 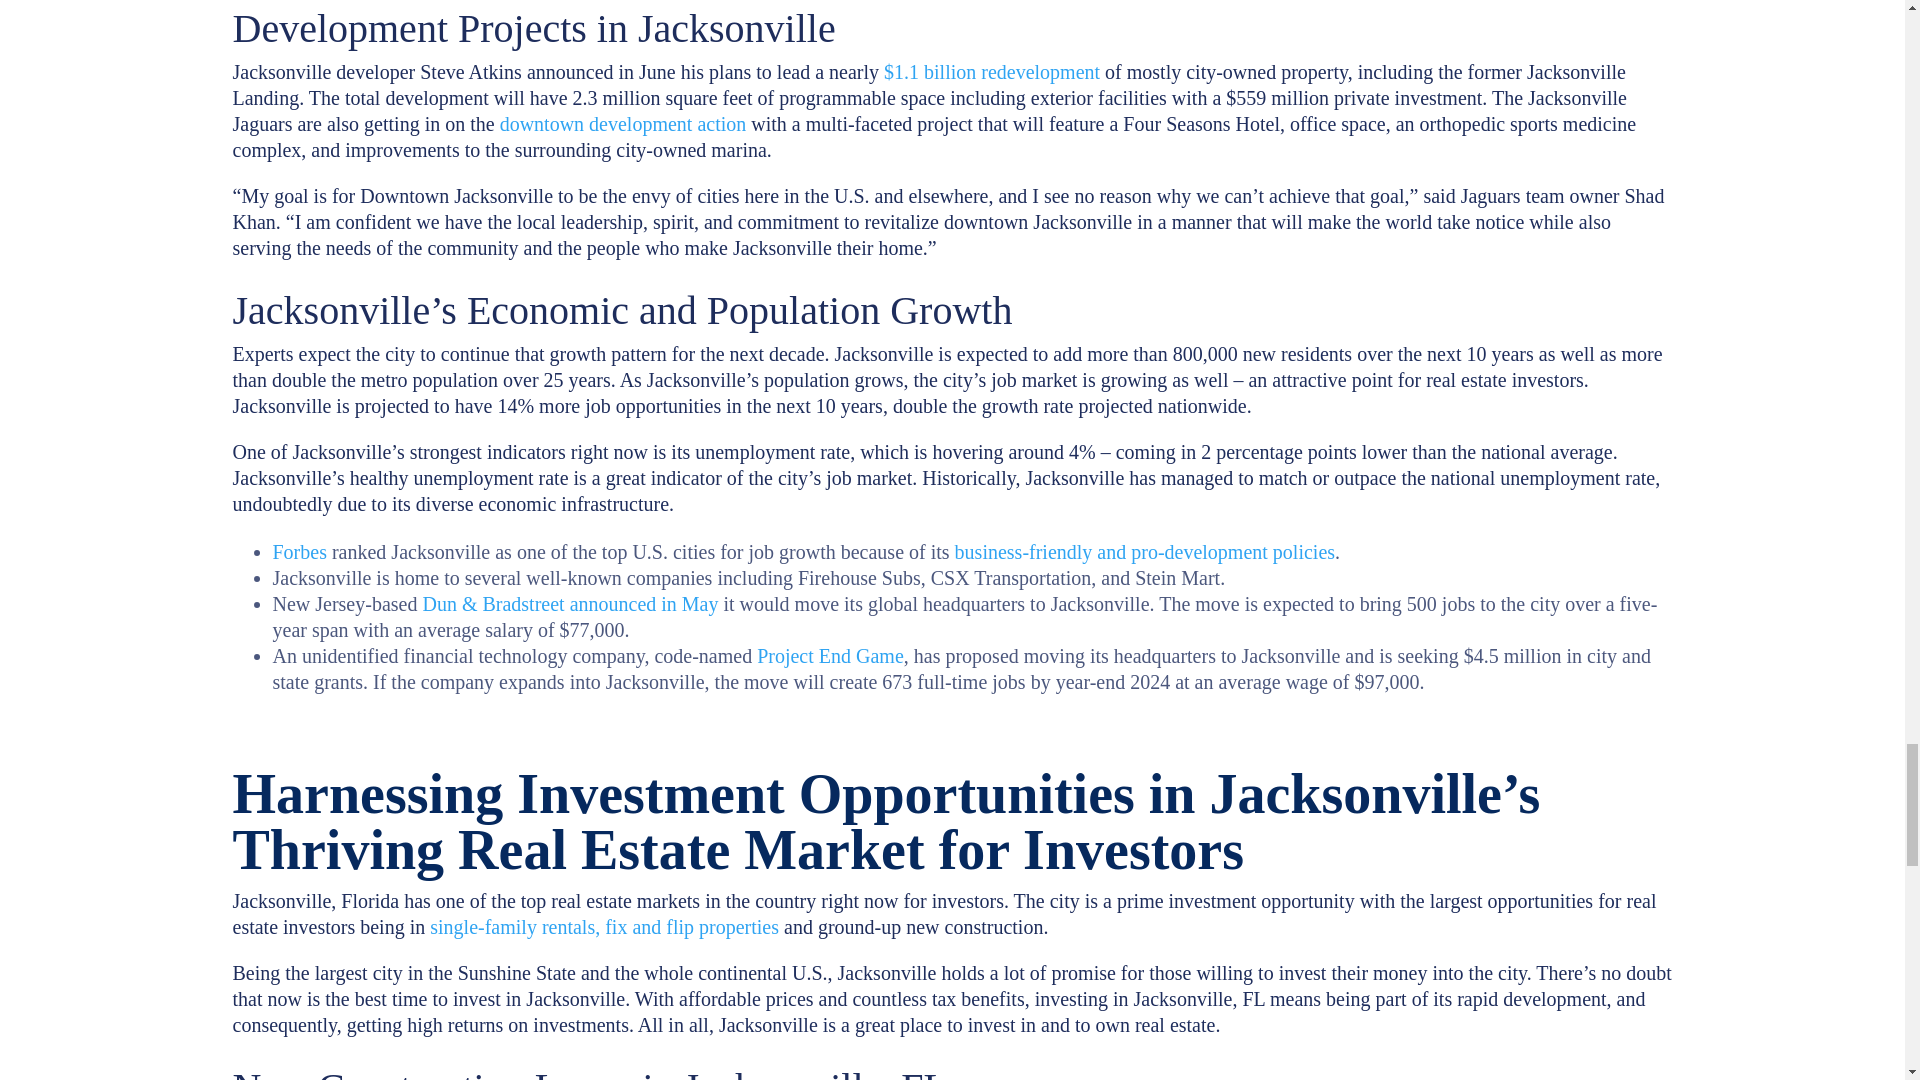 What do you see at coordinates (622, 124) in the screenshot?
I see `downtown development action` at bounding box center [622, 124].